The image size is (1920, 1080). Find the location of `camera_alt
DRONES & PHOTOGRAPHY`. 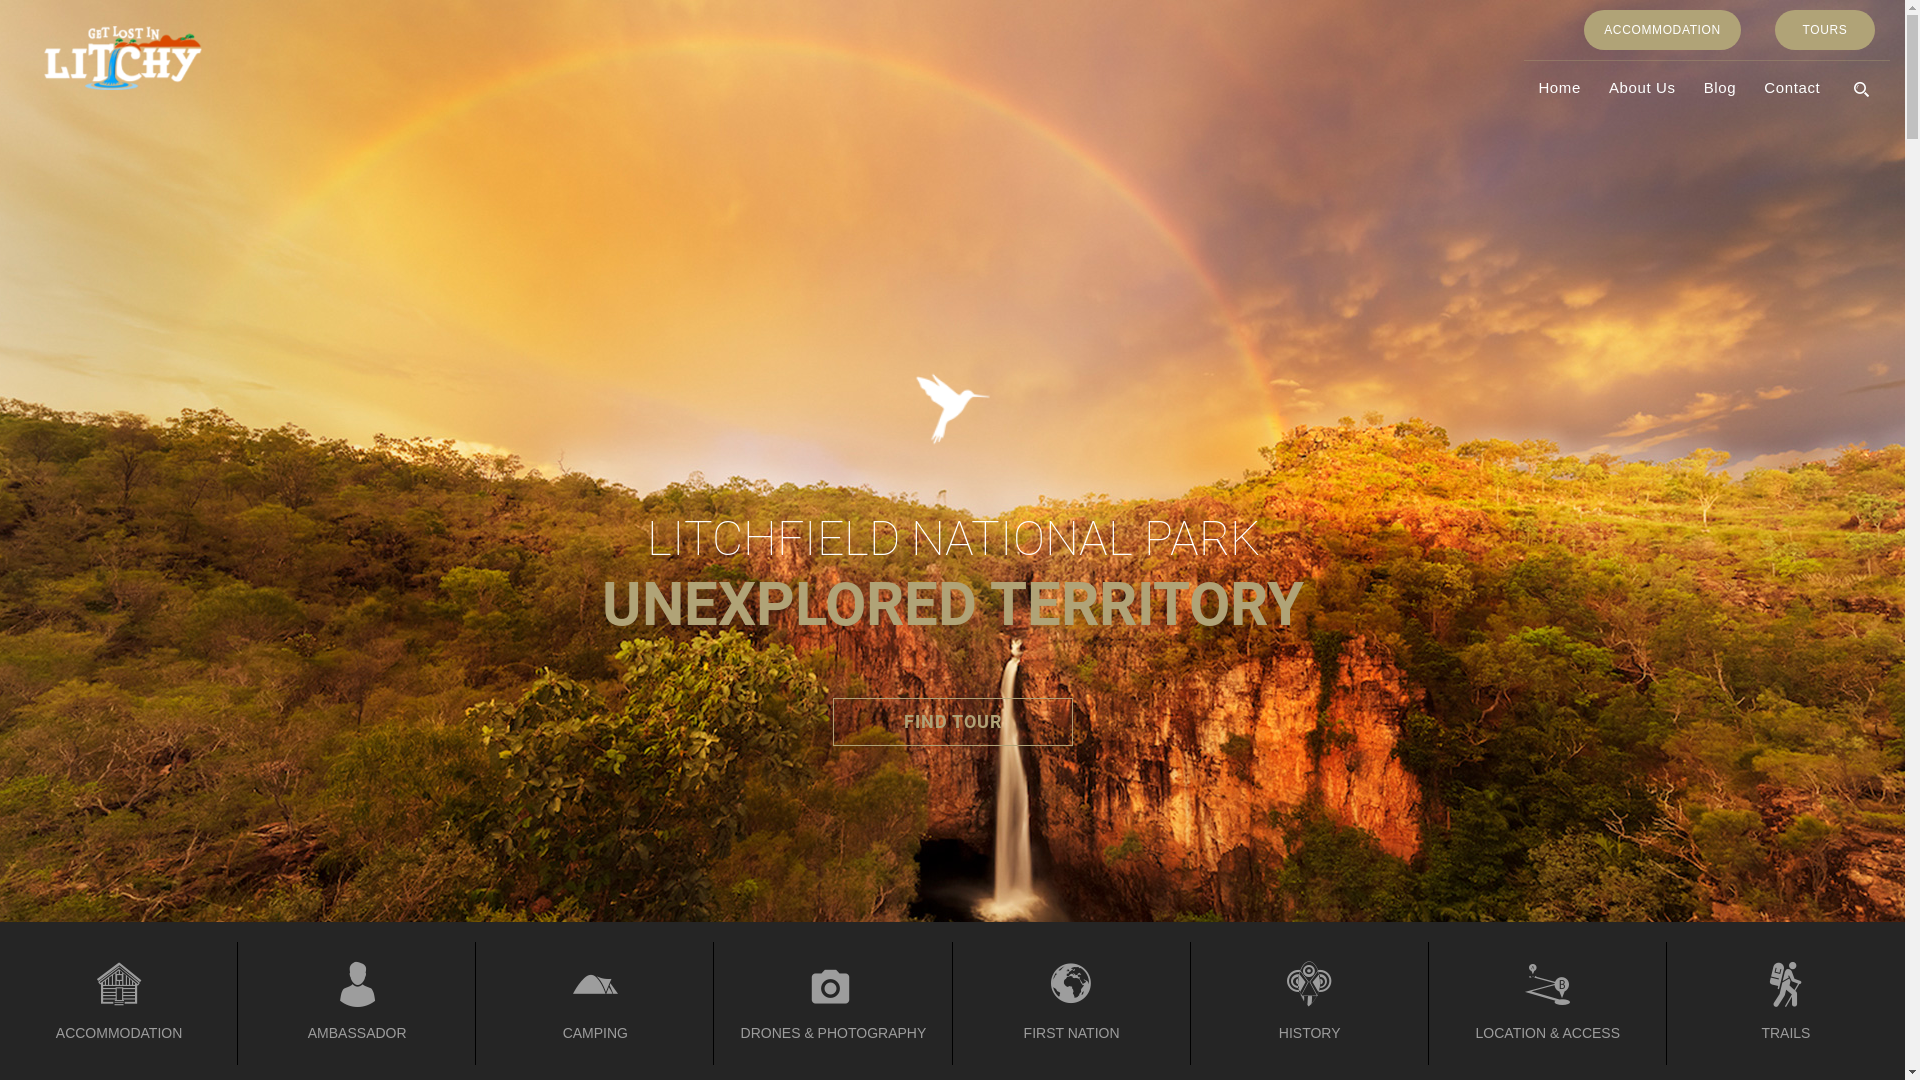

camera_alt
DRONES & PHOTOGRAPHY is located at coordinates (833, 1004).